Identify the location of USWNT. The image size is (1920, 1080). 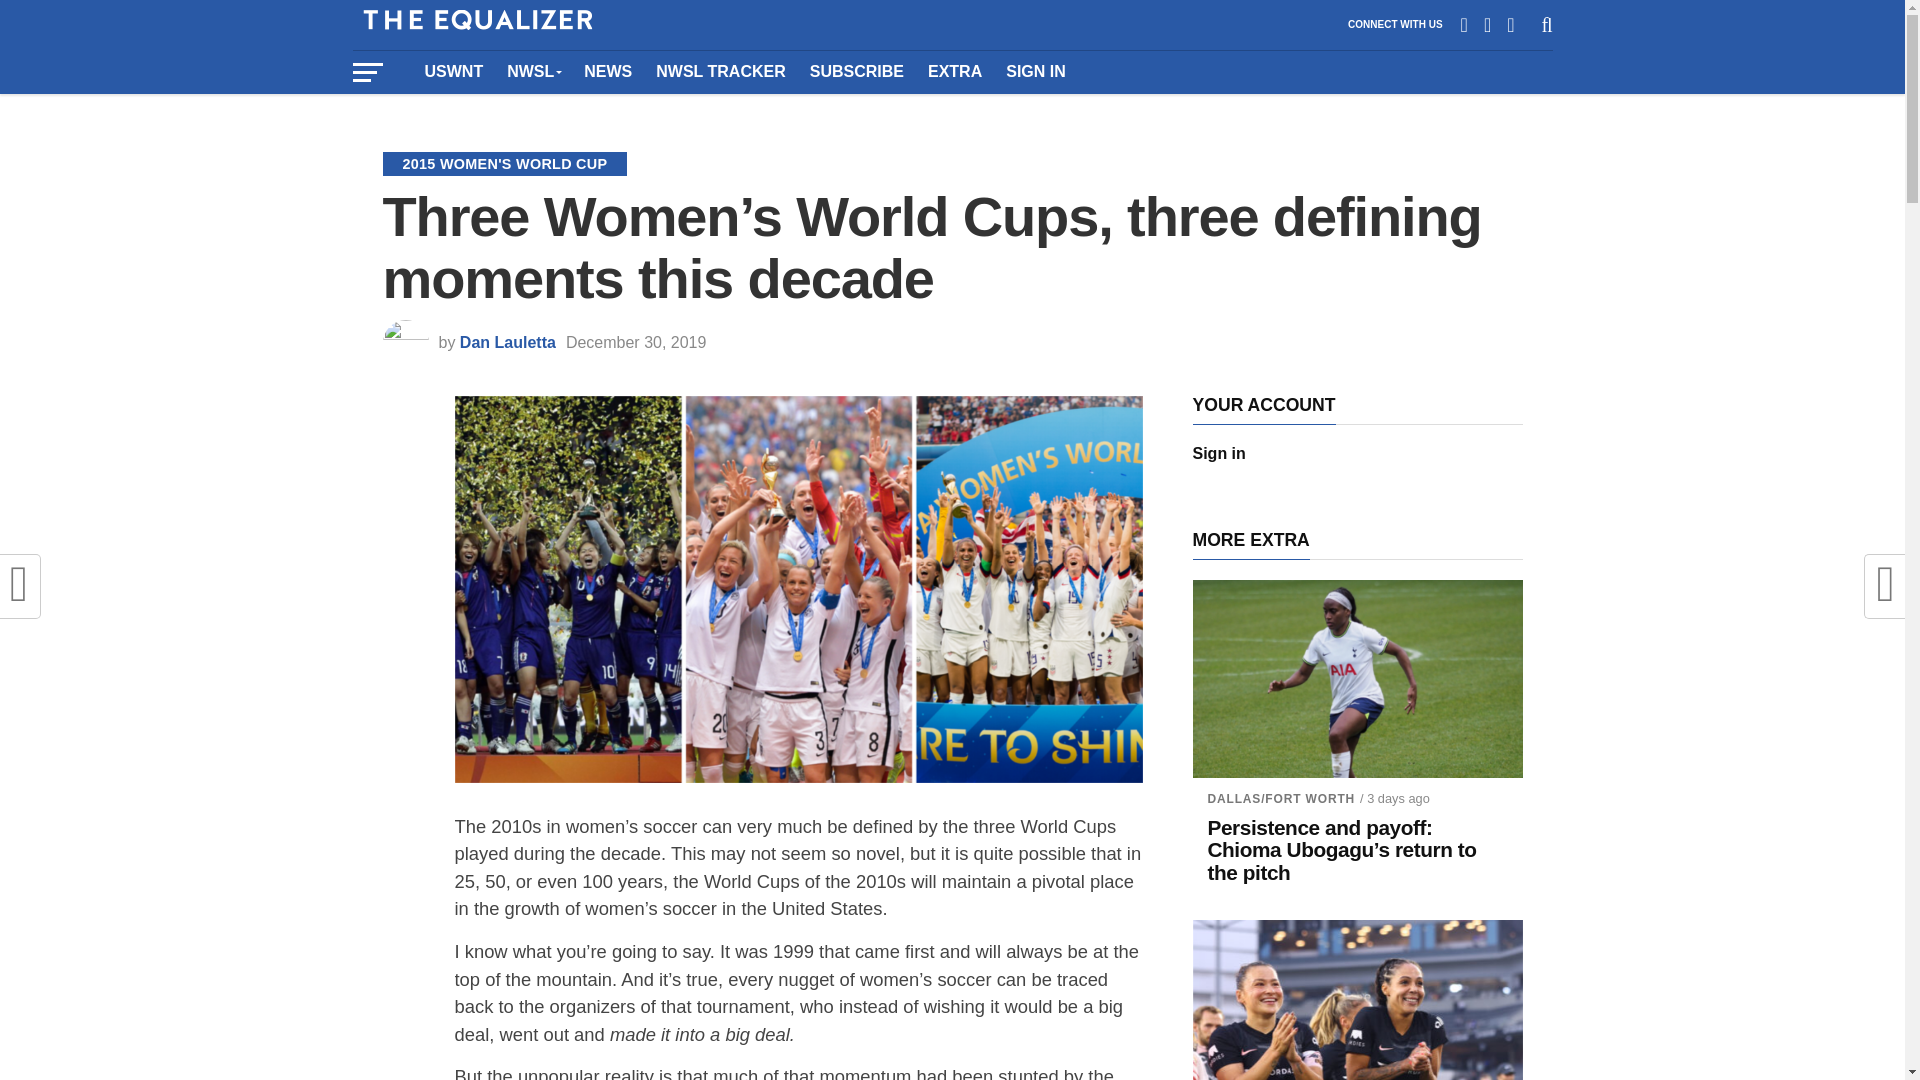
(454, 71).